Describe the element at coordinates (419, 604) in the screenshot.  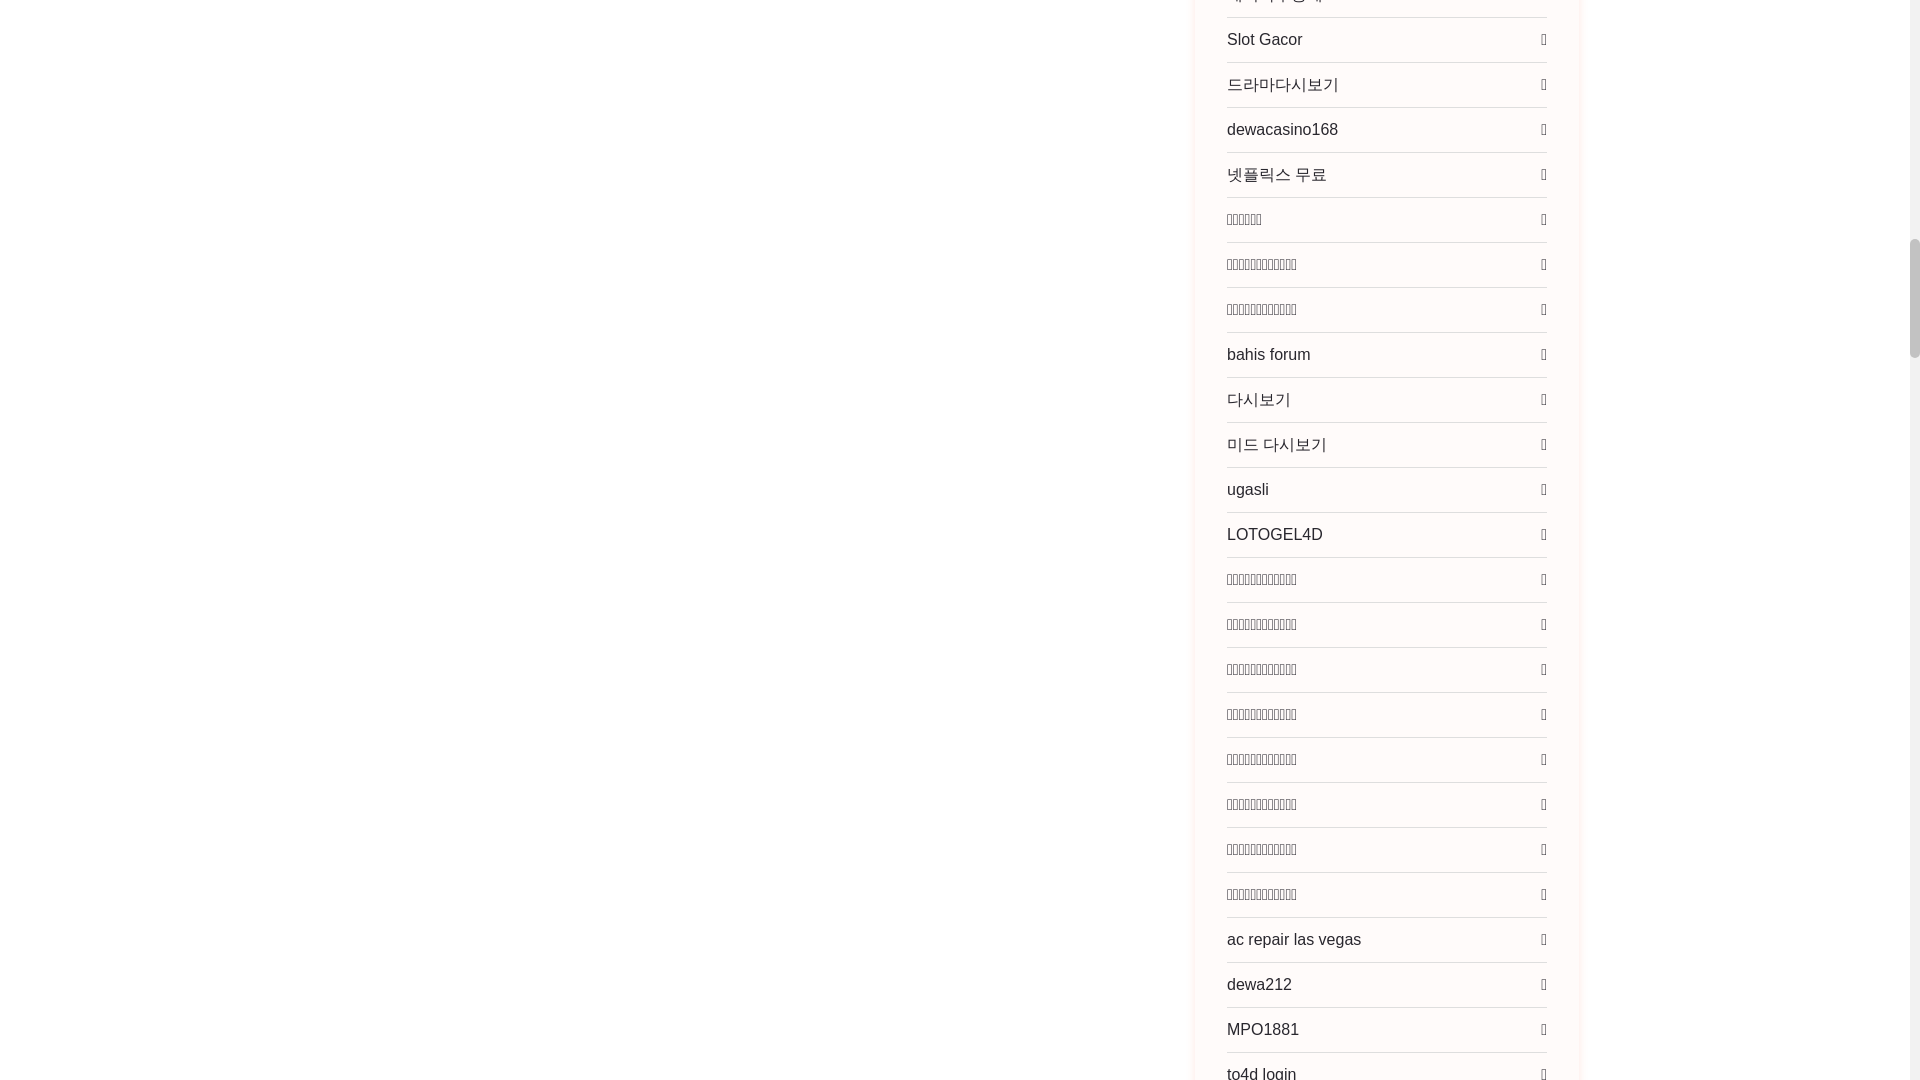
I see `Post Comment` at that location.